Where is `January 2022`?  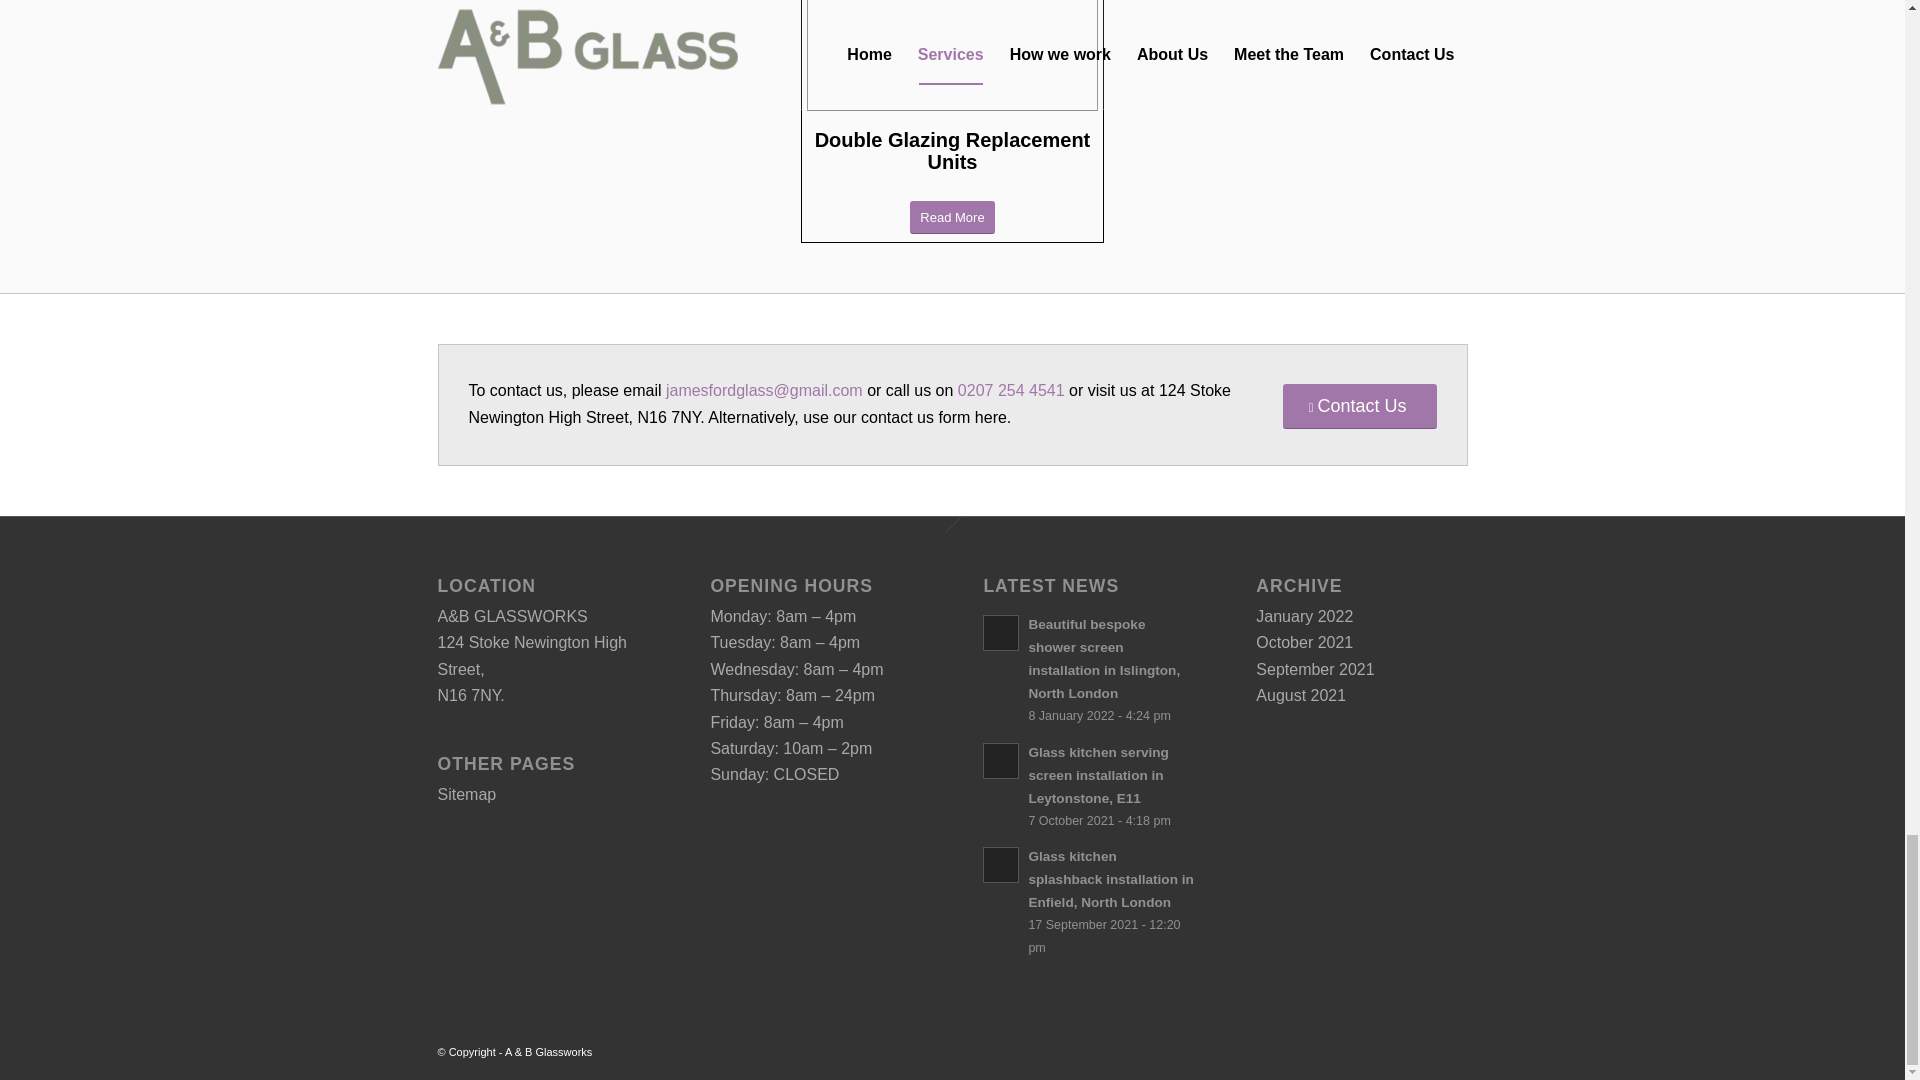 January 2022 is located at coordinates (1304, 616).